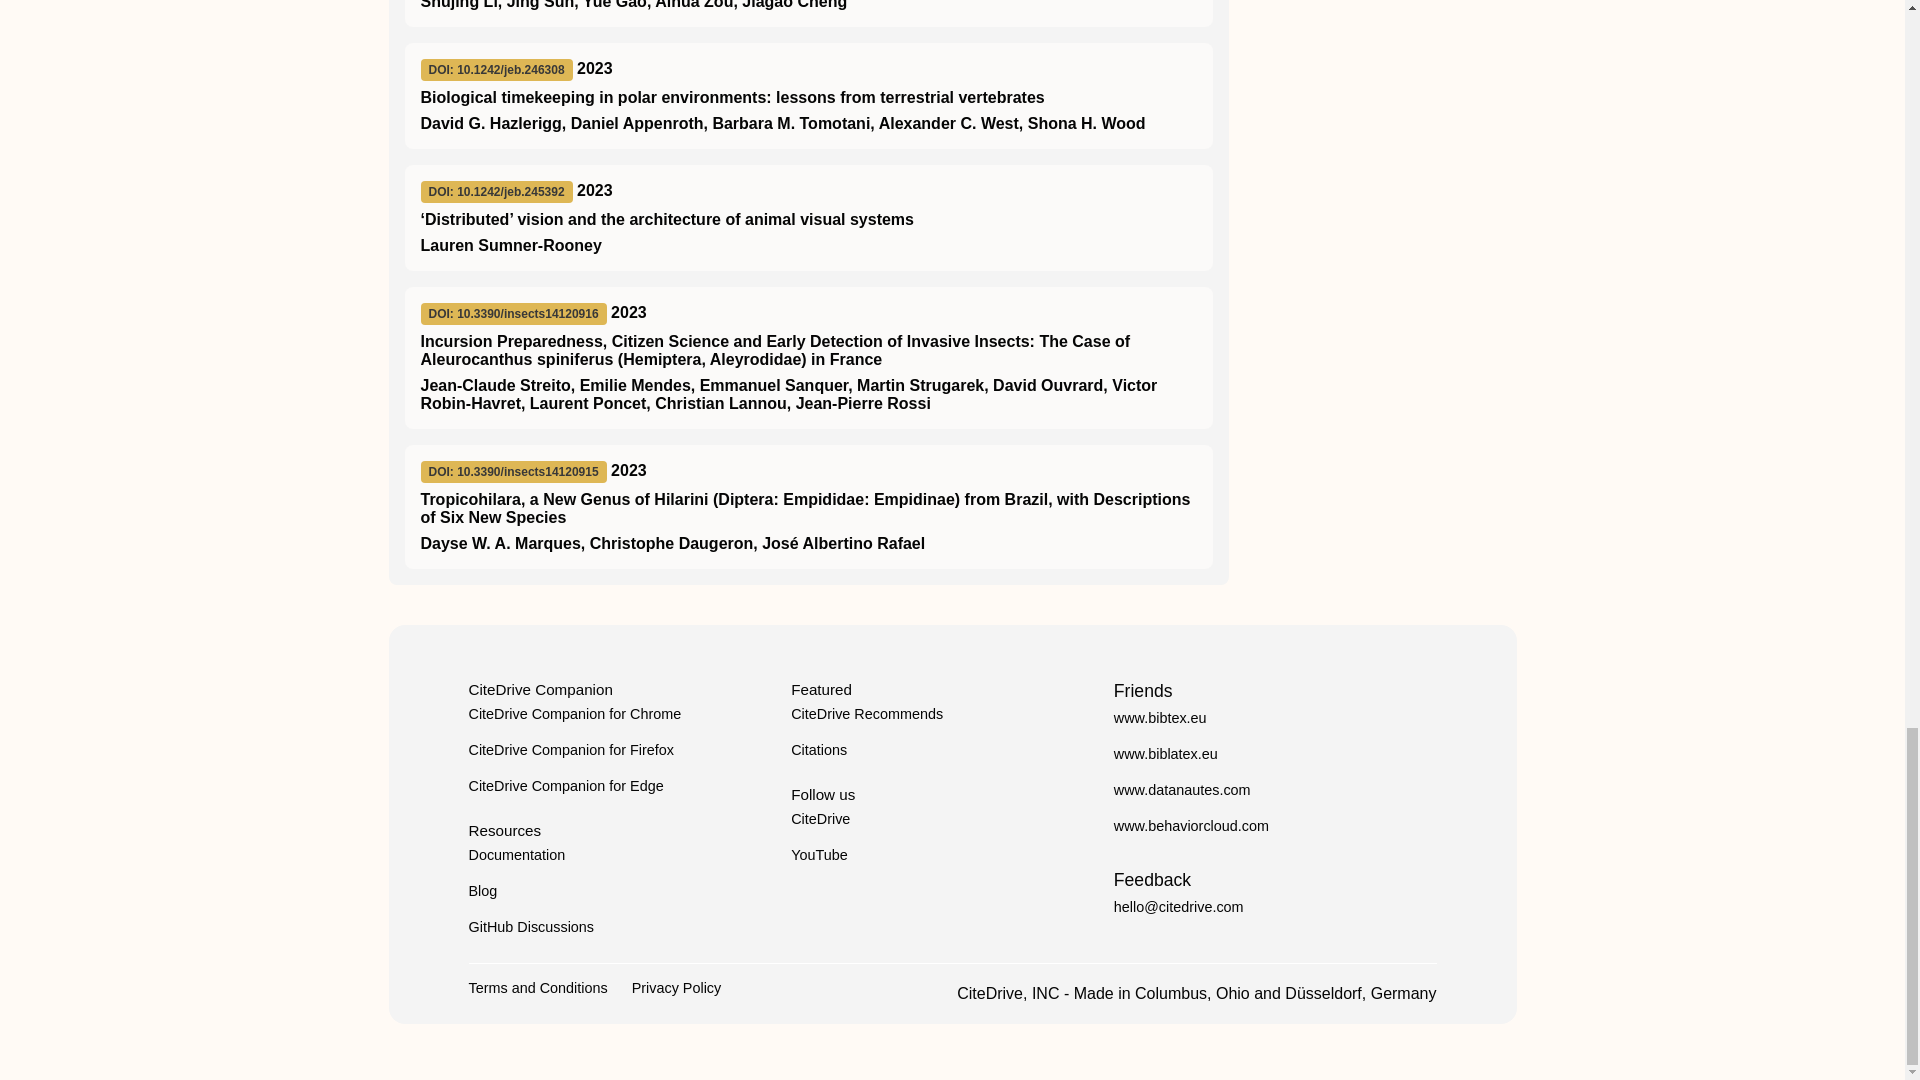 The width and height of the screenshot is (1920, 1080). What do you see at coordinates (820, 854) in the screenshot?
I see `YouTube` at bounding box center [820, 854].